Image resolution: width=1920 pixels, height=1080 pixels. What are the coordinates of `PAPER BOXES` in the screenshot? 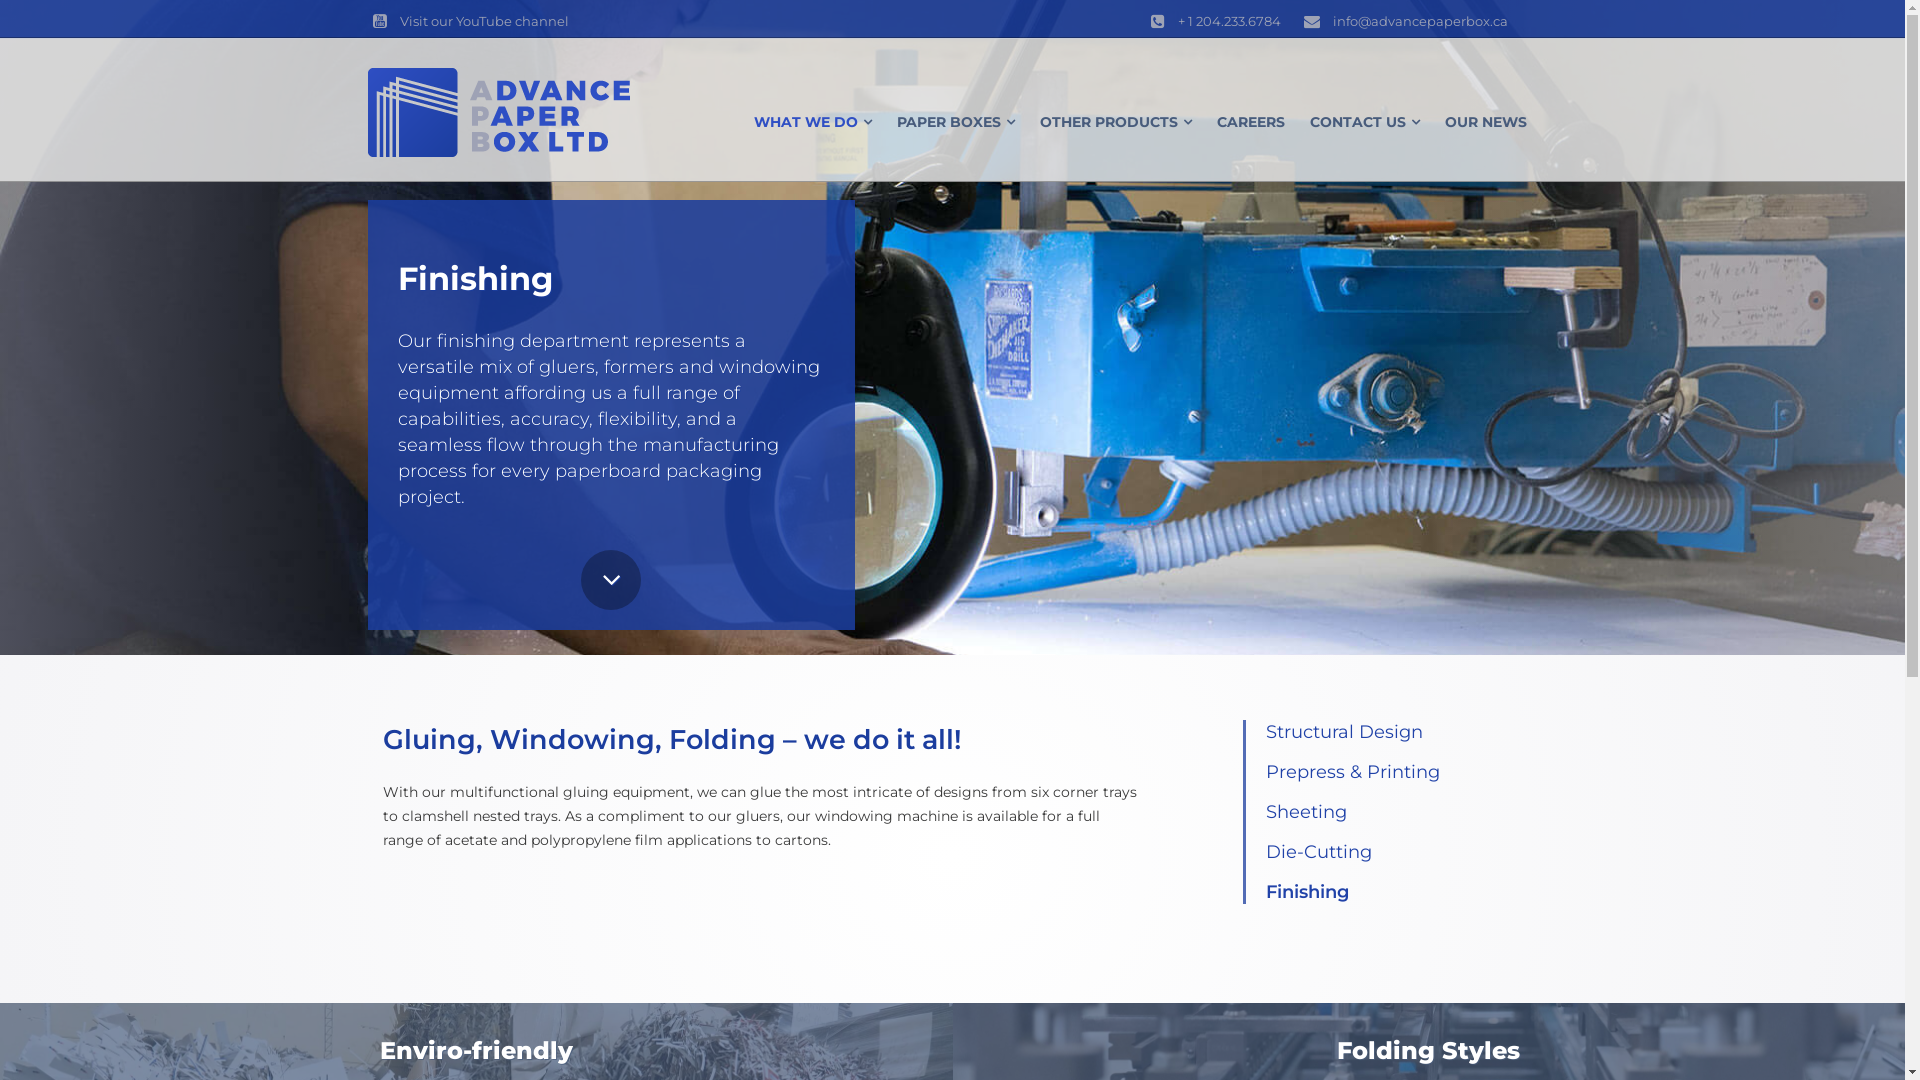 It's located at (955, 122).